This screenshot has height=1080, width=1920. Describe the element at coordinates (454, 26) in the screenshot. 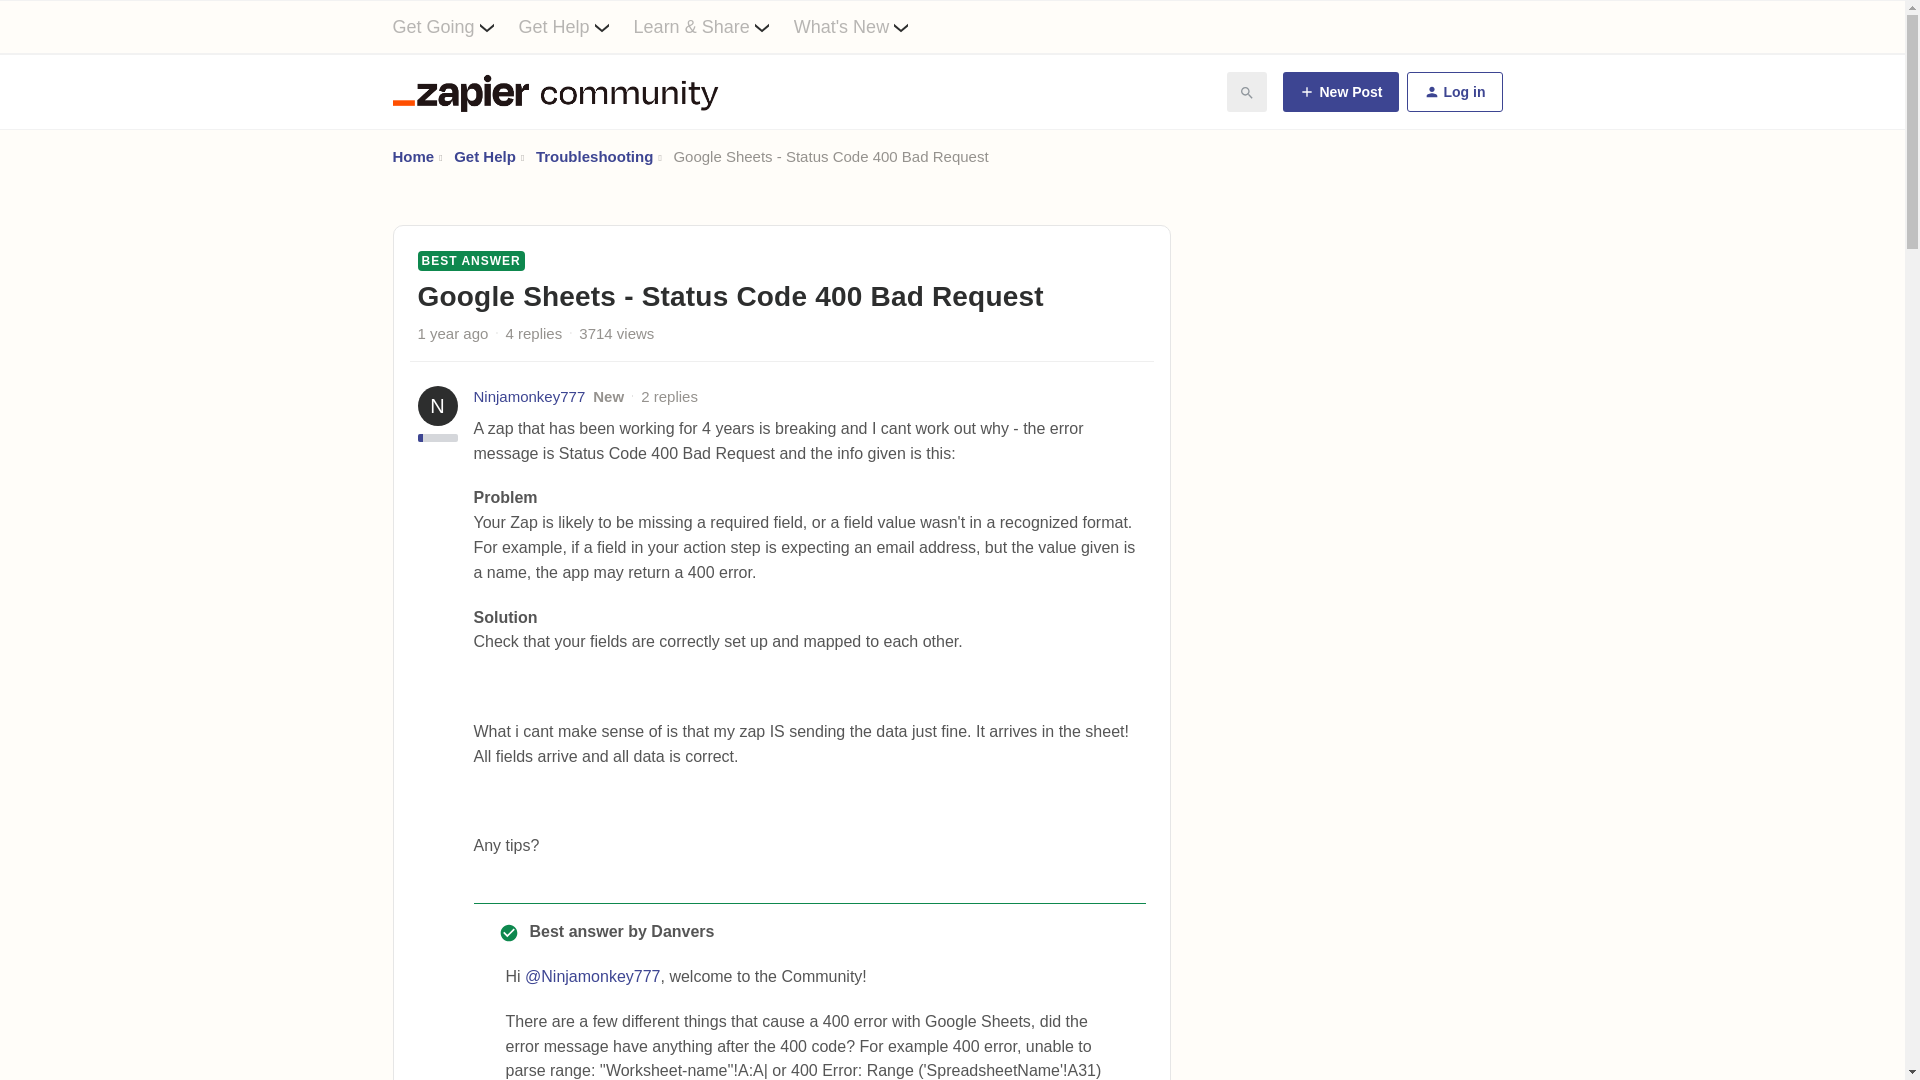

I see `Get Going` at that location.